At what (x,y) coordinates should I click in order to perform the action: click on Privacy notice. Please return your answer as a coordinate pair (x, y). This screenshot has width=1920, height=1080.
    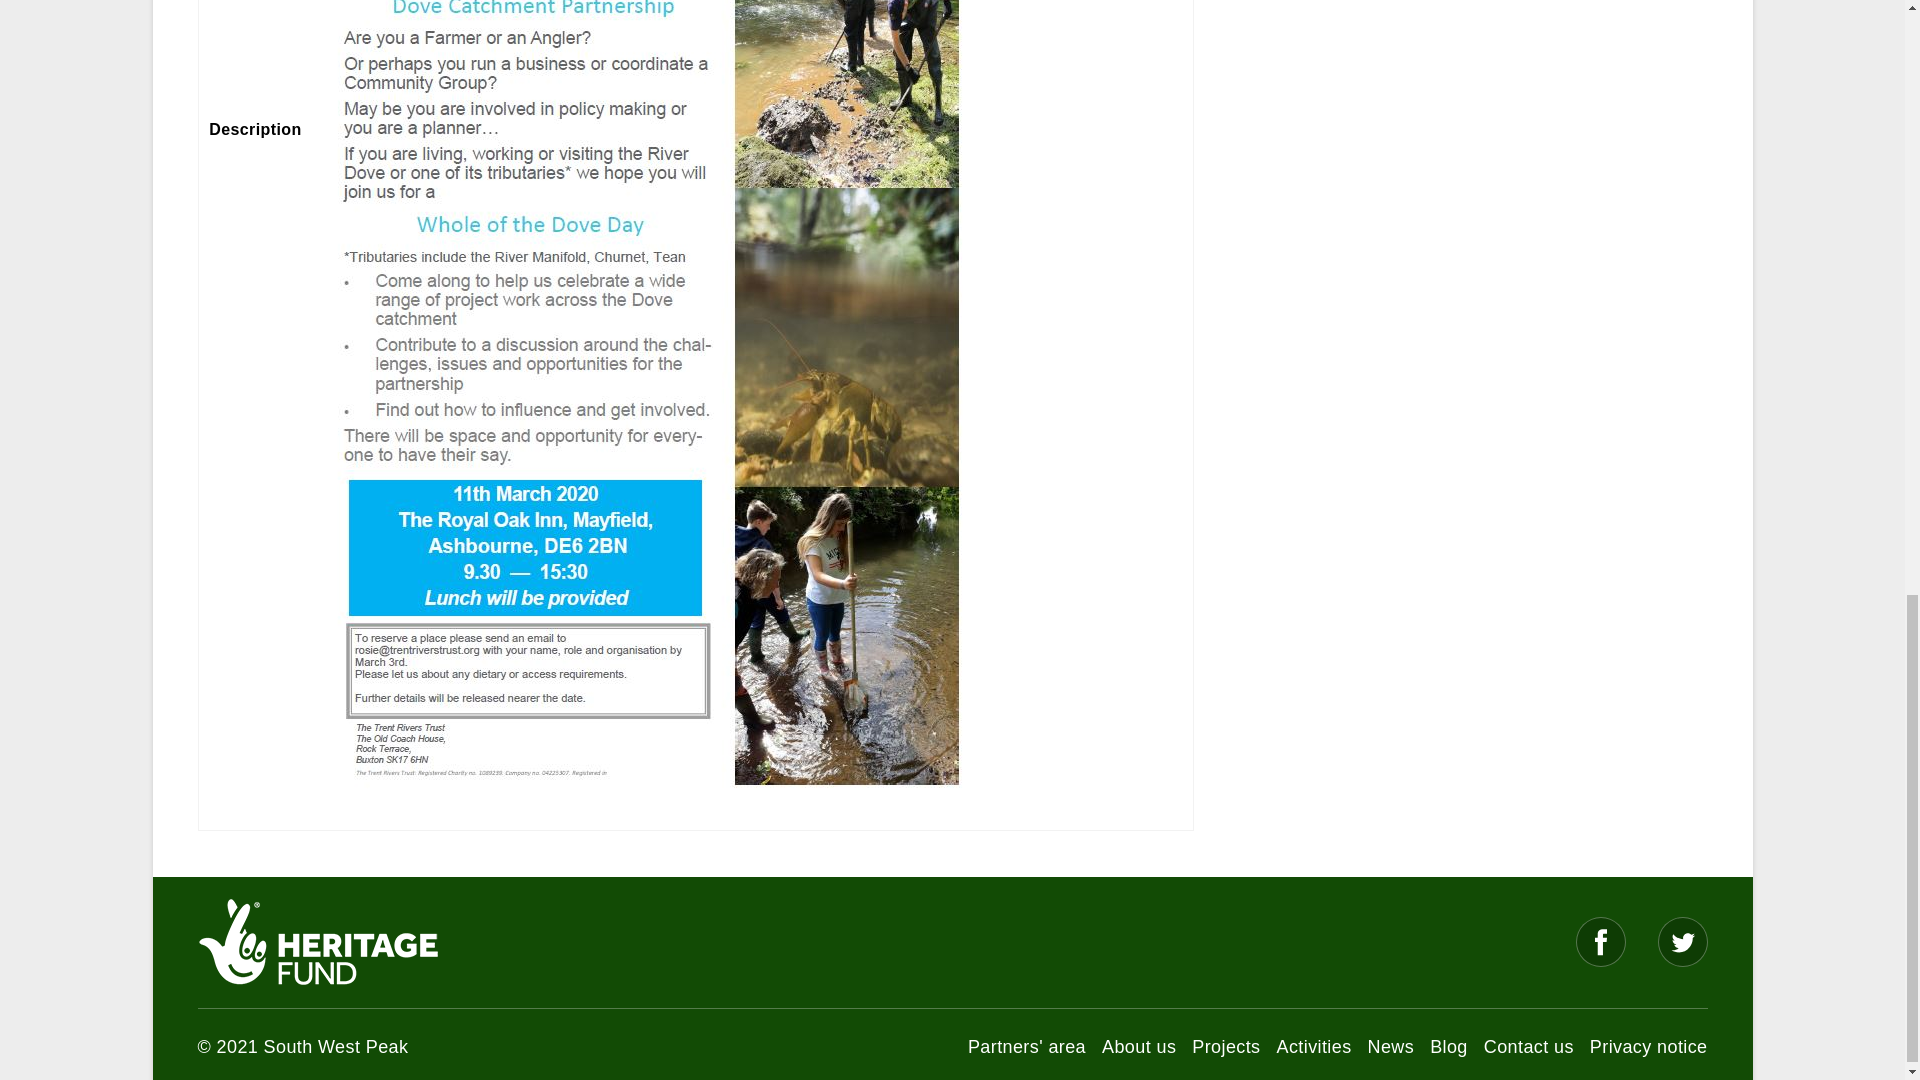
    Looking at the image, I should click on (1648, 1046).